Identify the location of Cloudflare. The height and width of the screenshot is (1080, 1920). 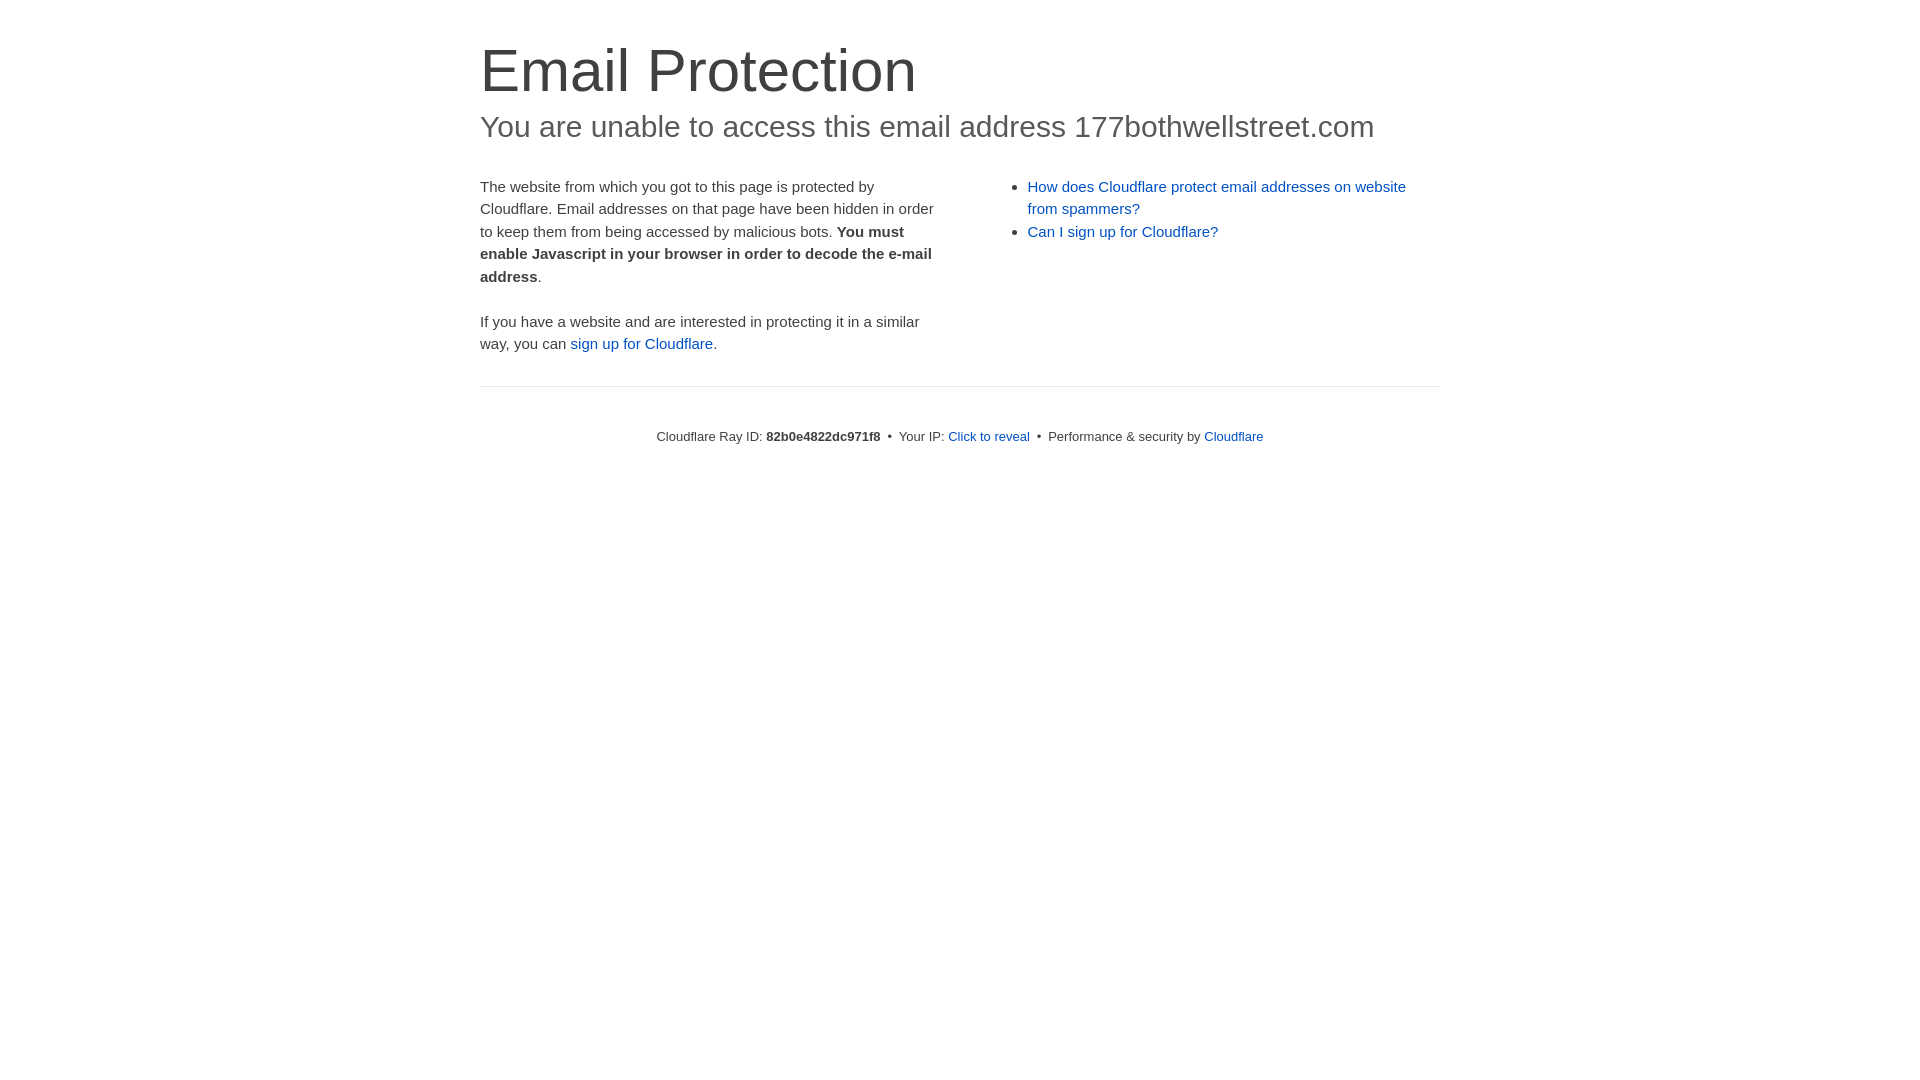
(1234, 436).